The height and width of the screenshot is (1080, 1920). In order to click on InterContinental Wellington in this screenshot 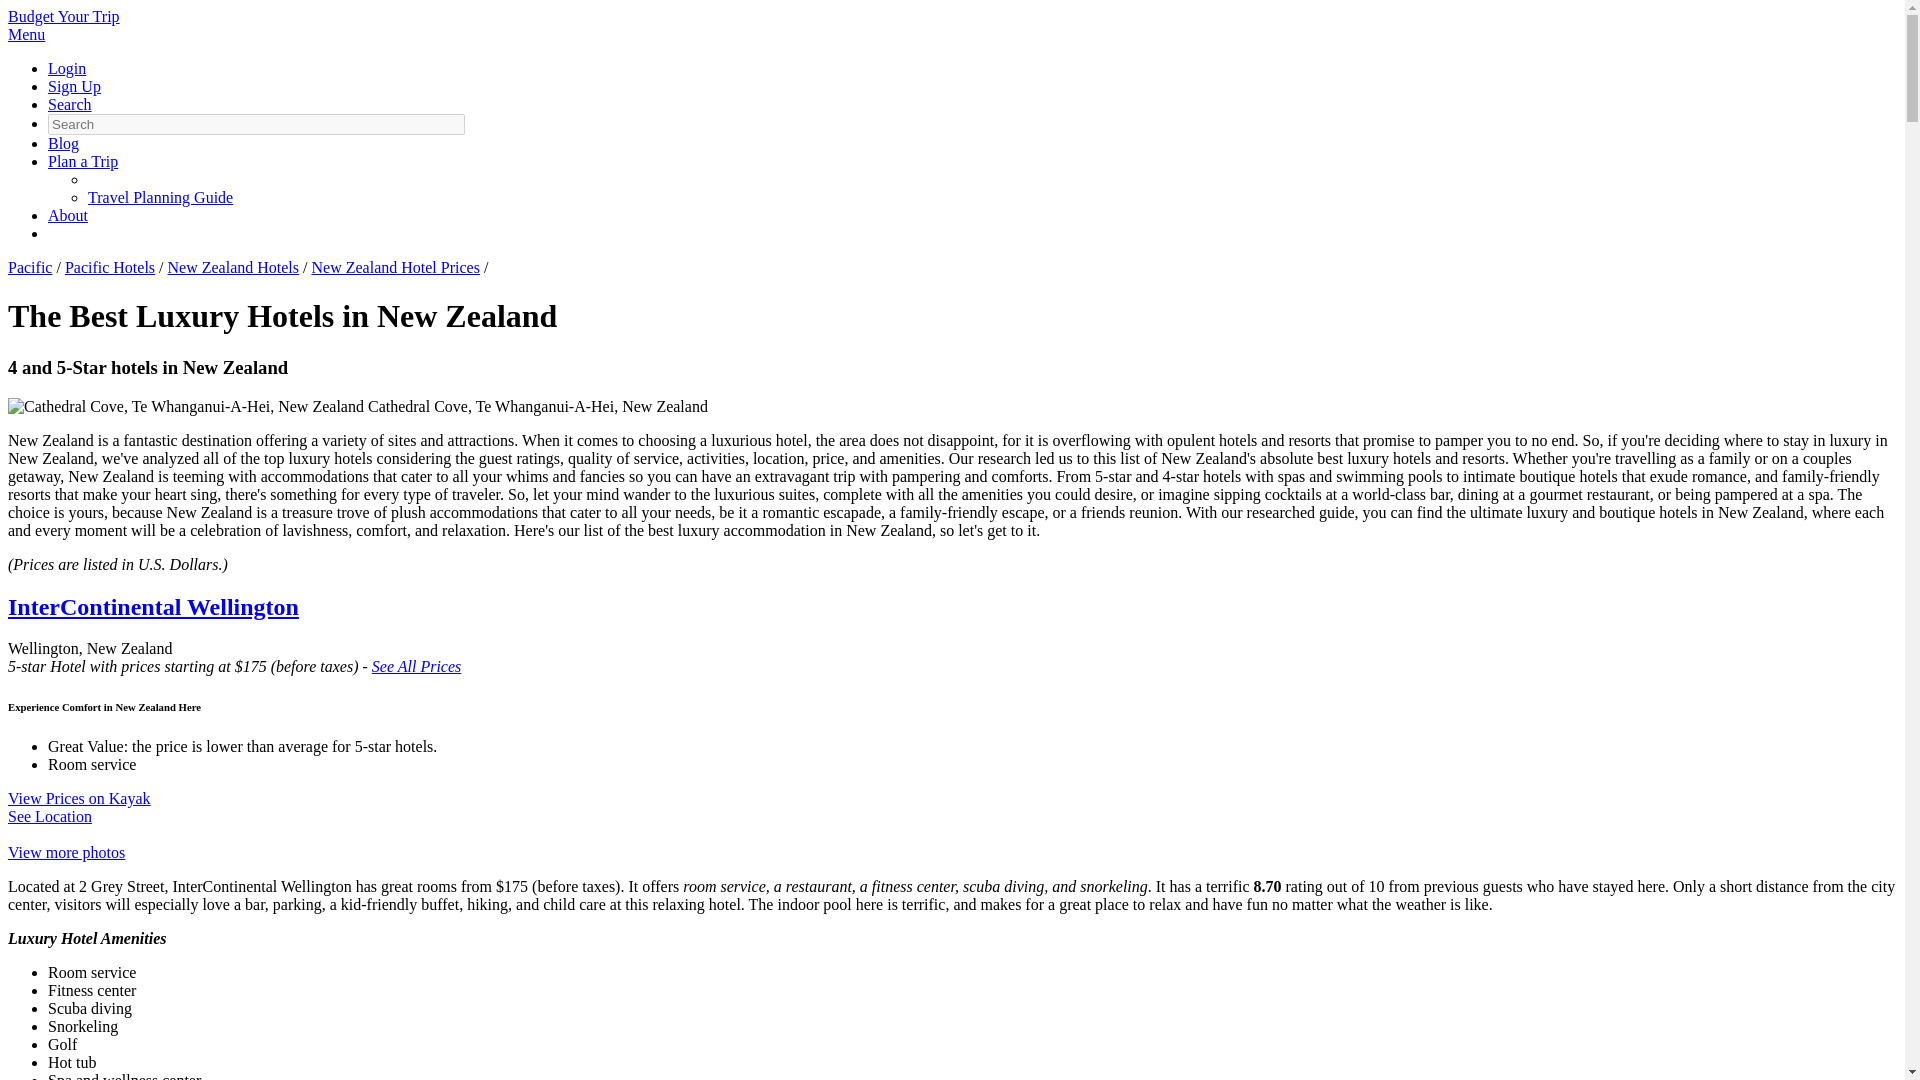, I will do `click(153, 606)`.